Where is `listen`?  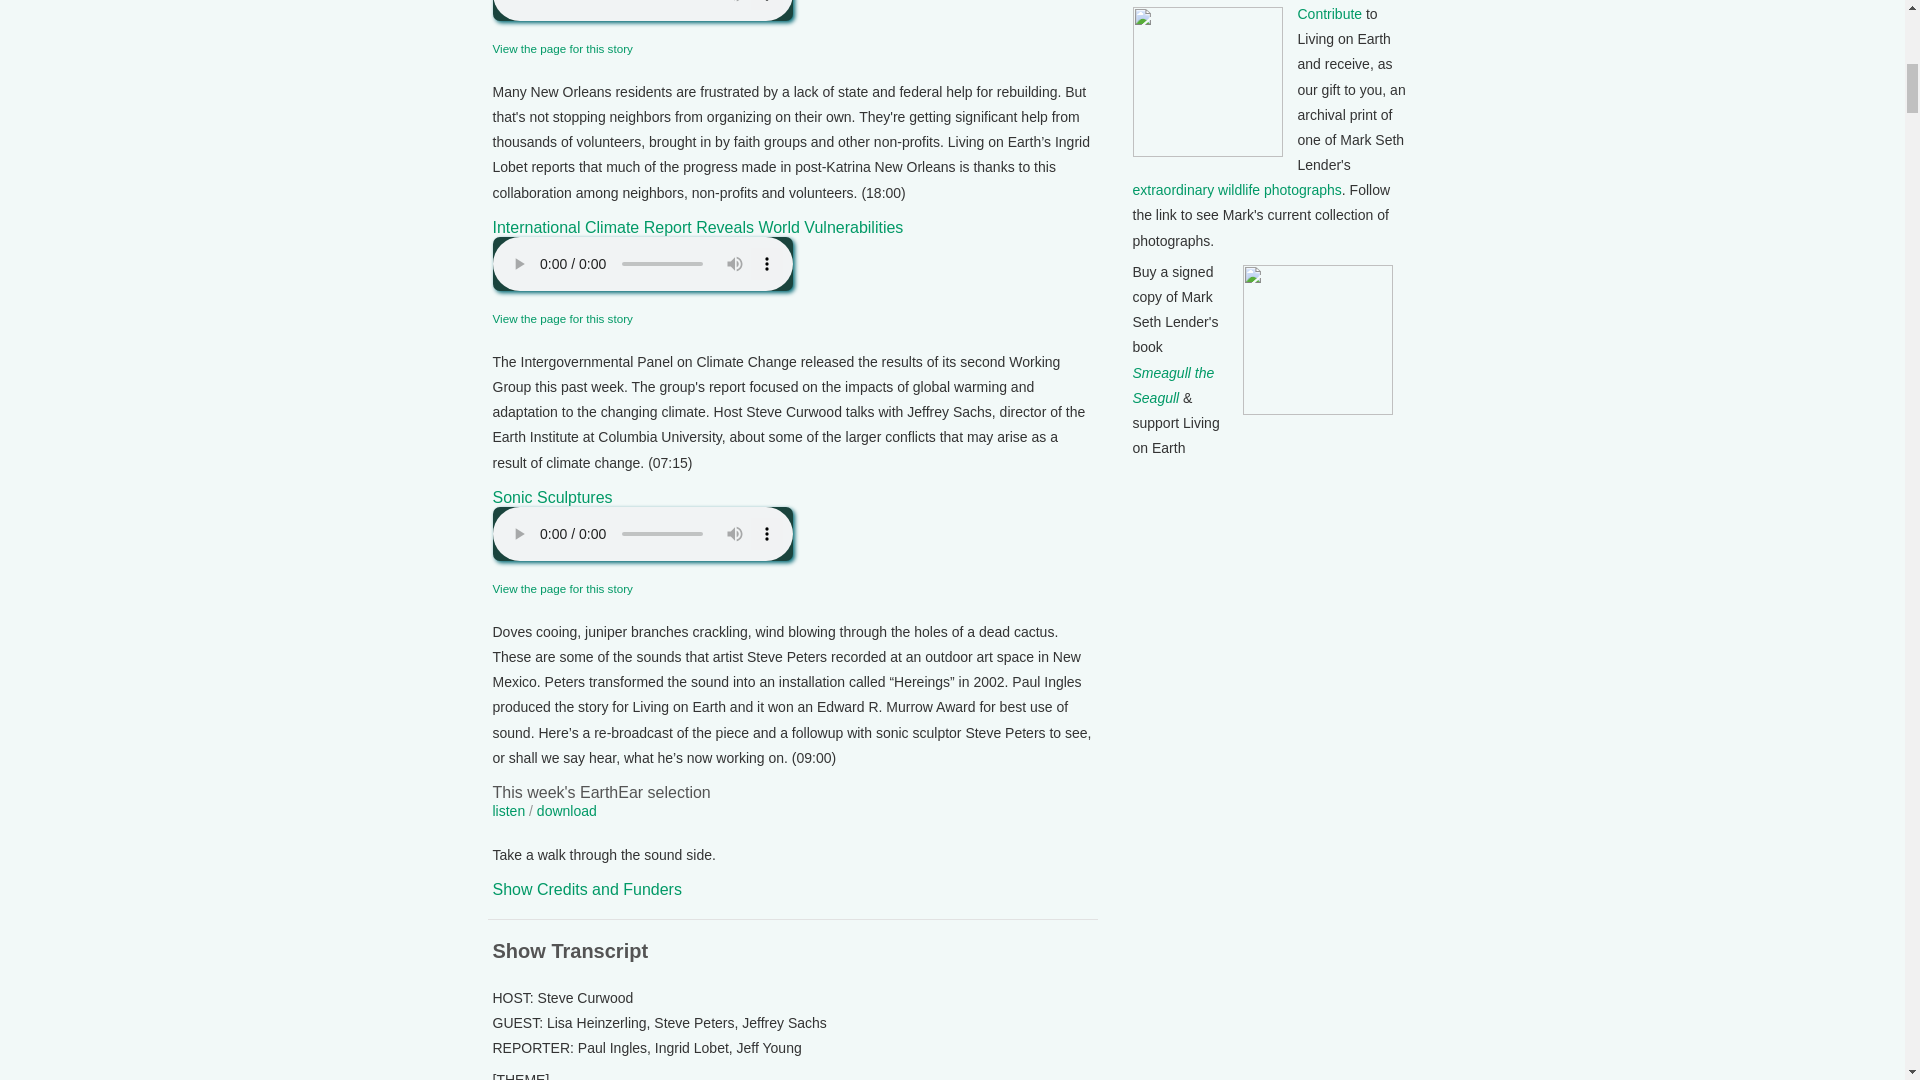 listen is located at coordinates (508, 810).